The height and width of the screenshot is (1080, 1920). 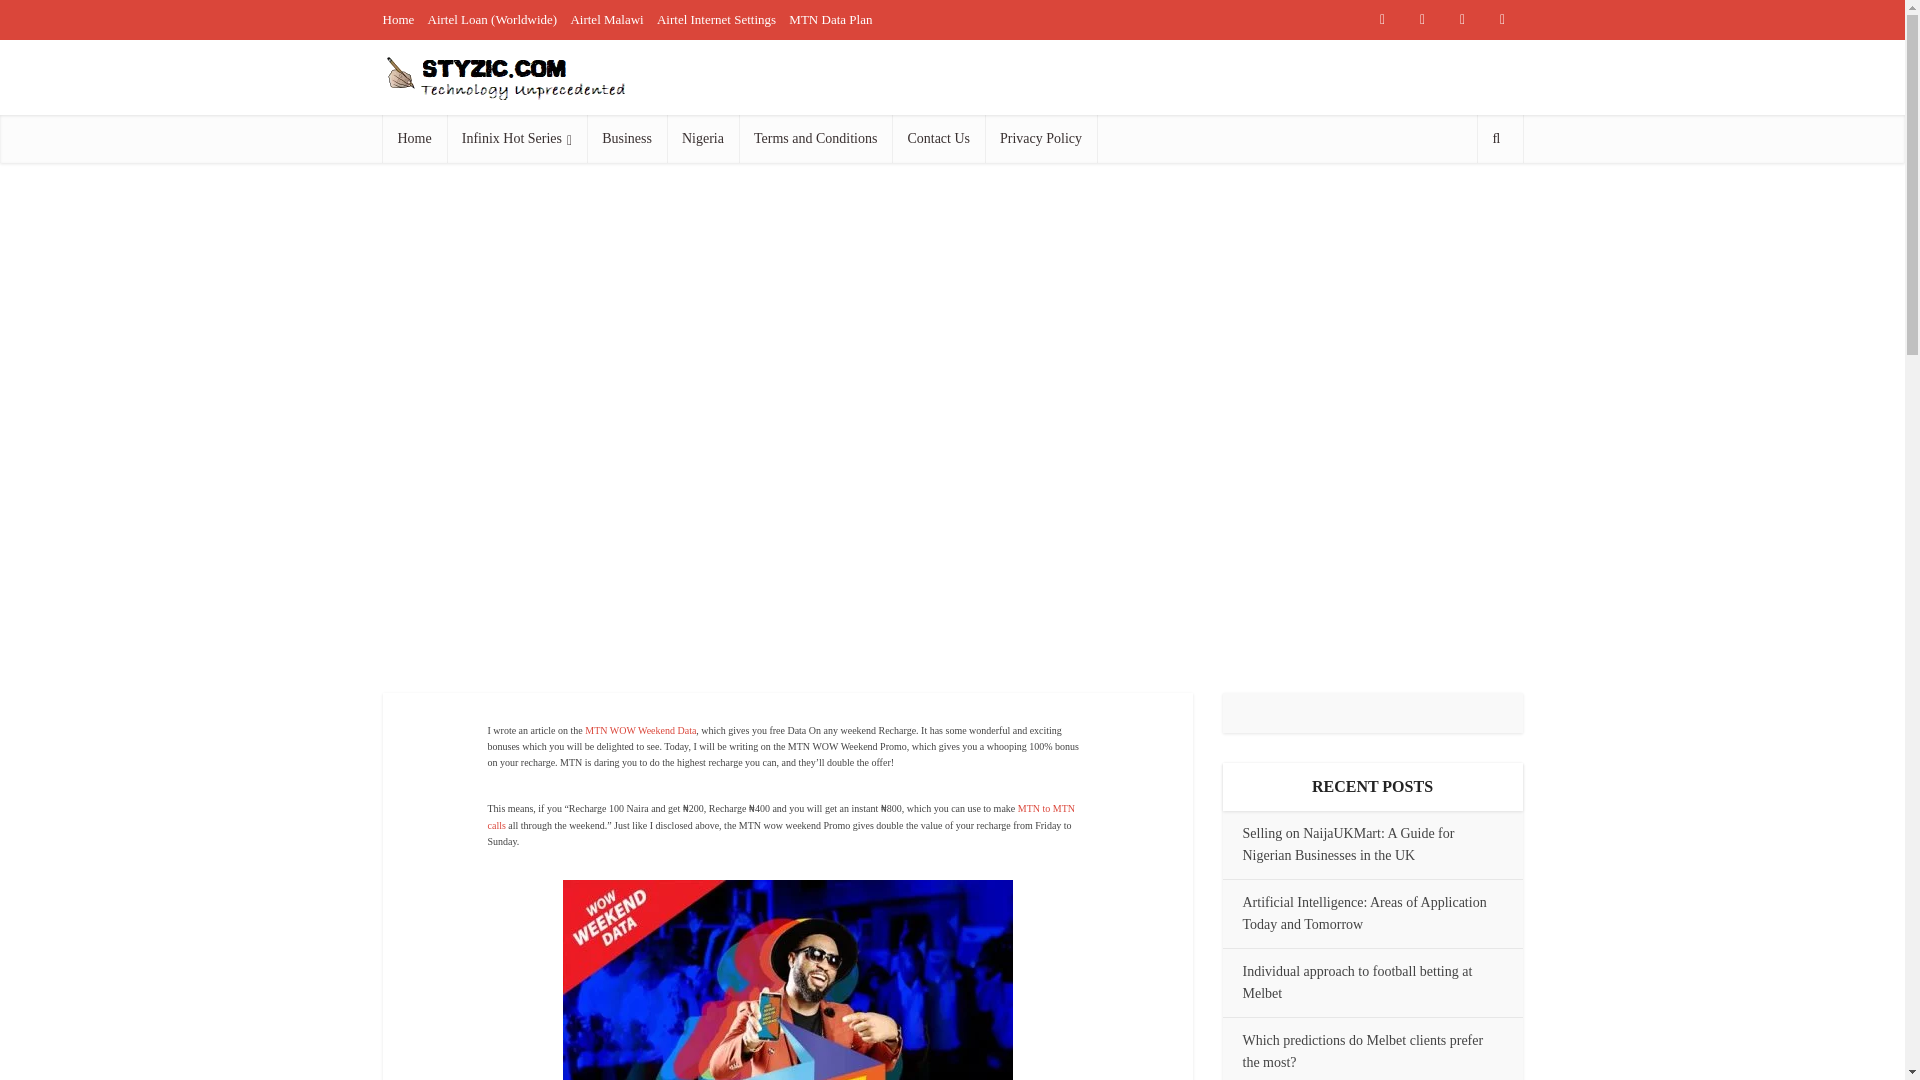 I want to click on Nigeria, so click(x=702, y=138).